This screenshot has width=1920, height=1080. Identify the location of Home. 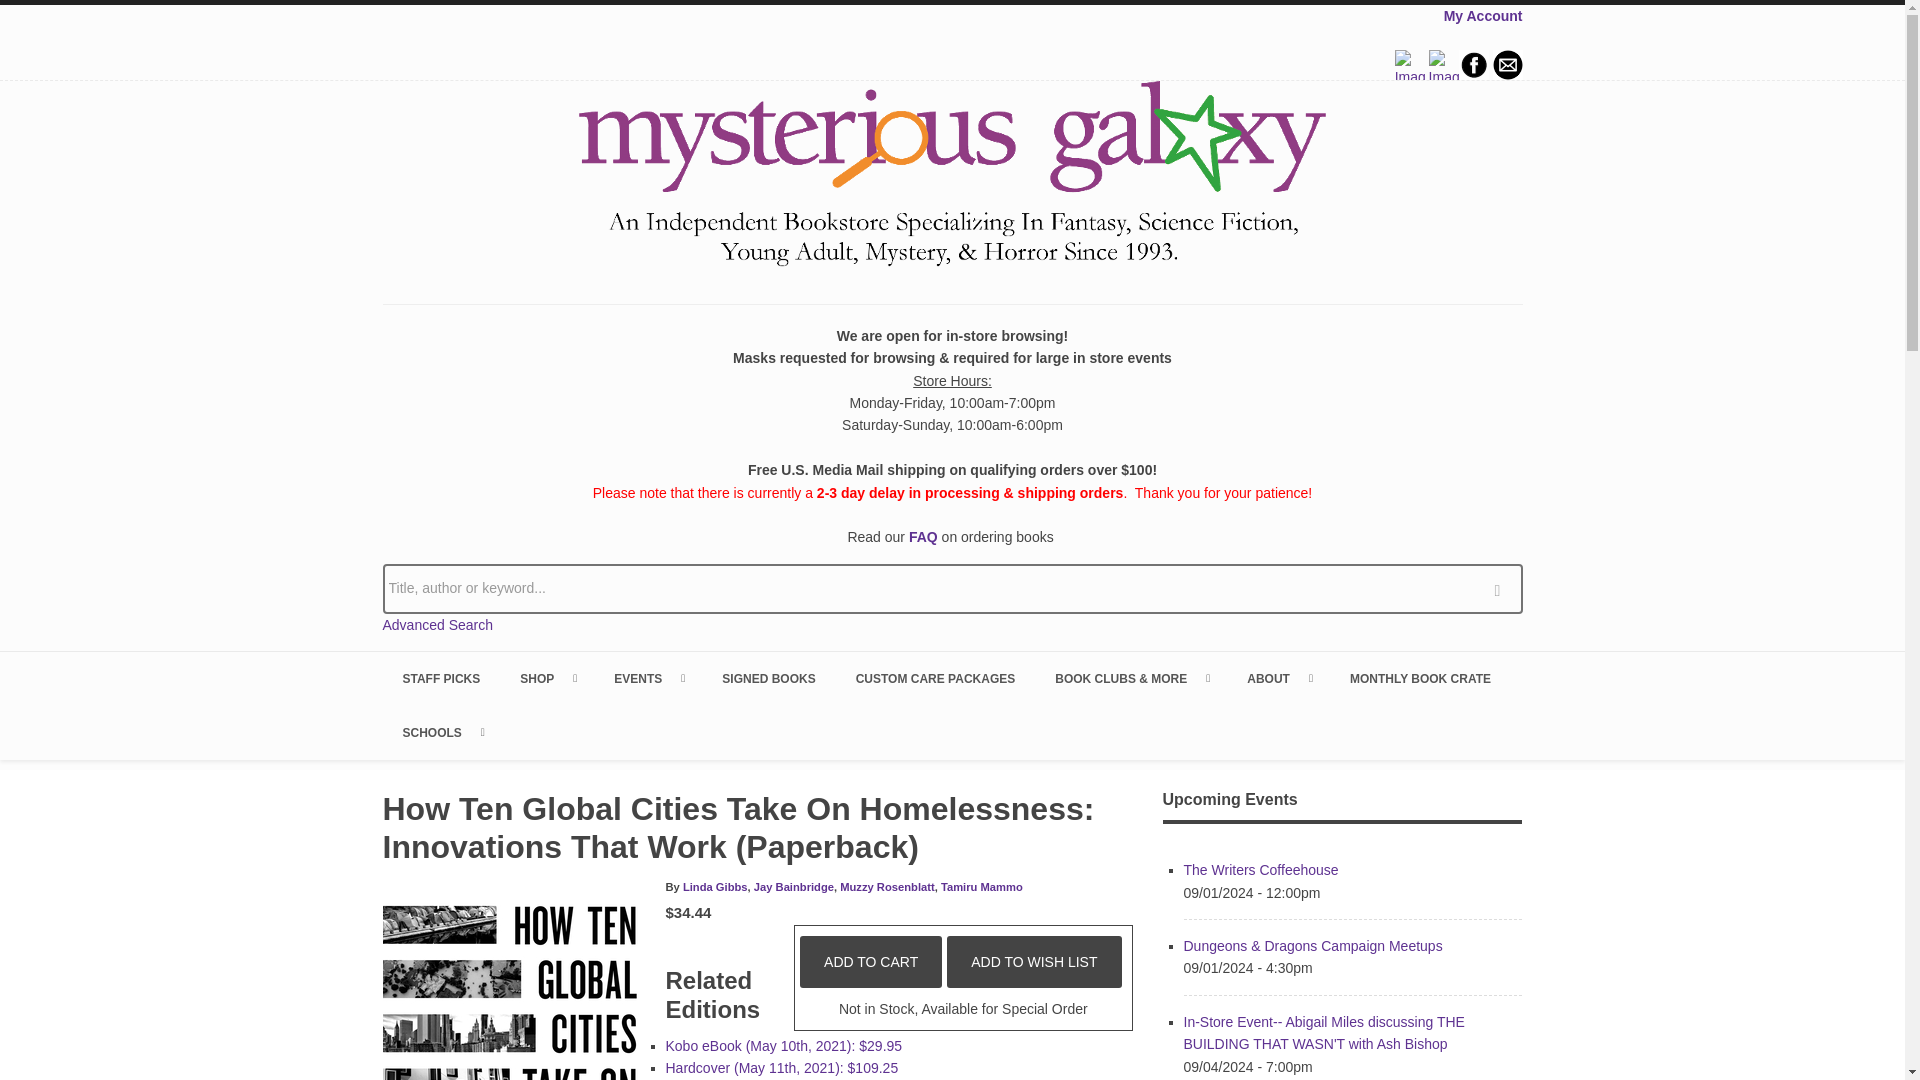
(952, 177).